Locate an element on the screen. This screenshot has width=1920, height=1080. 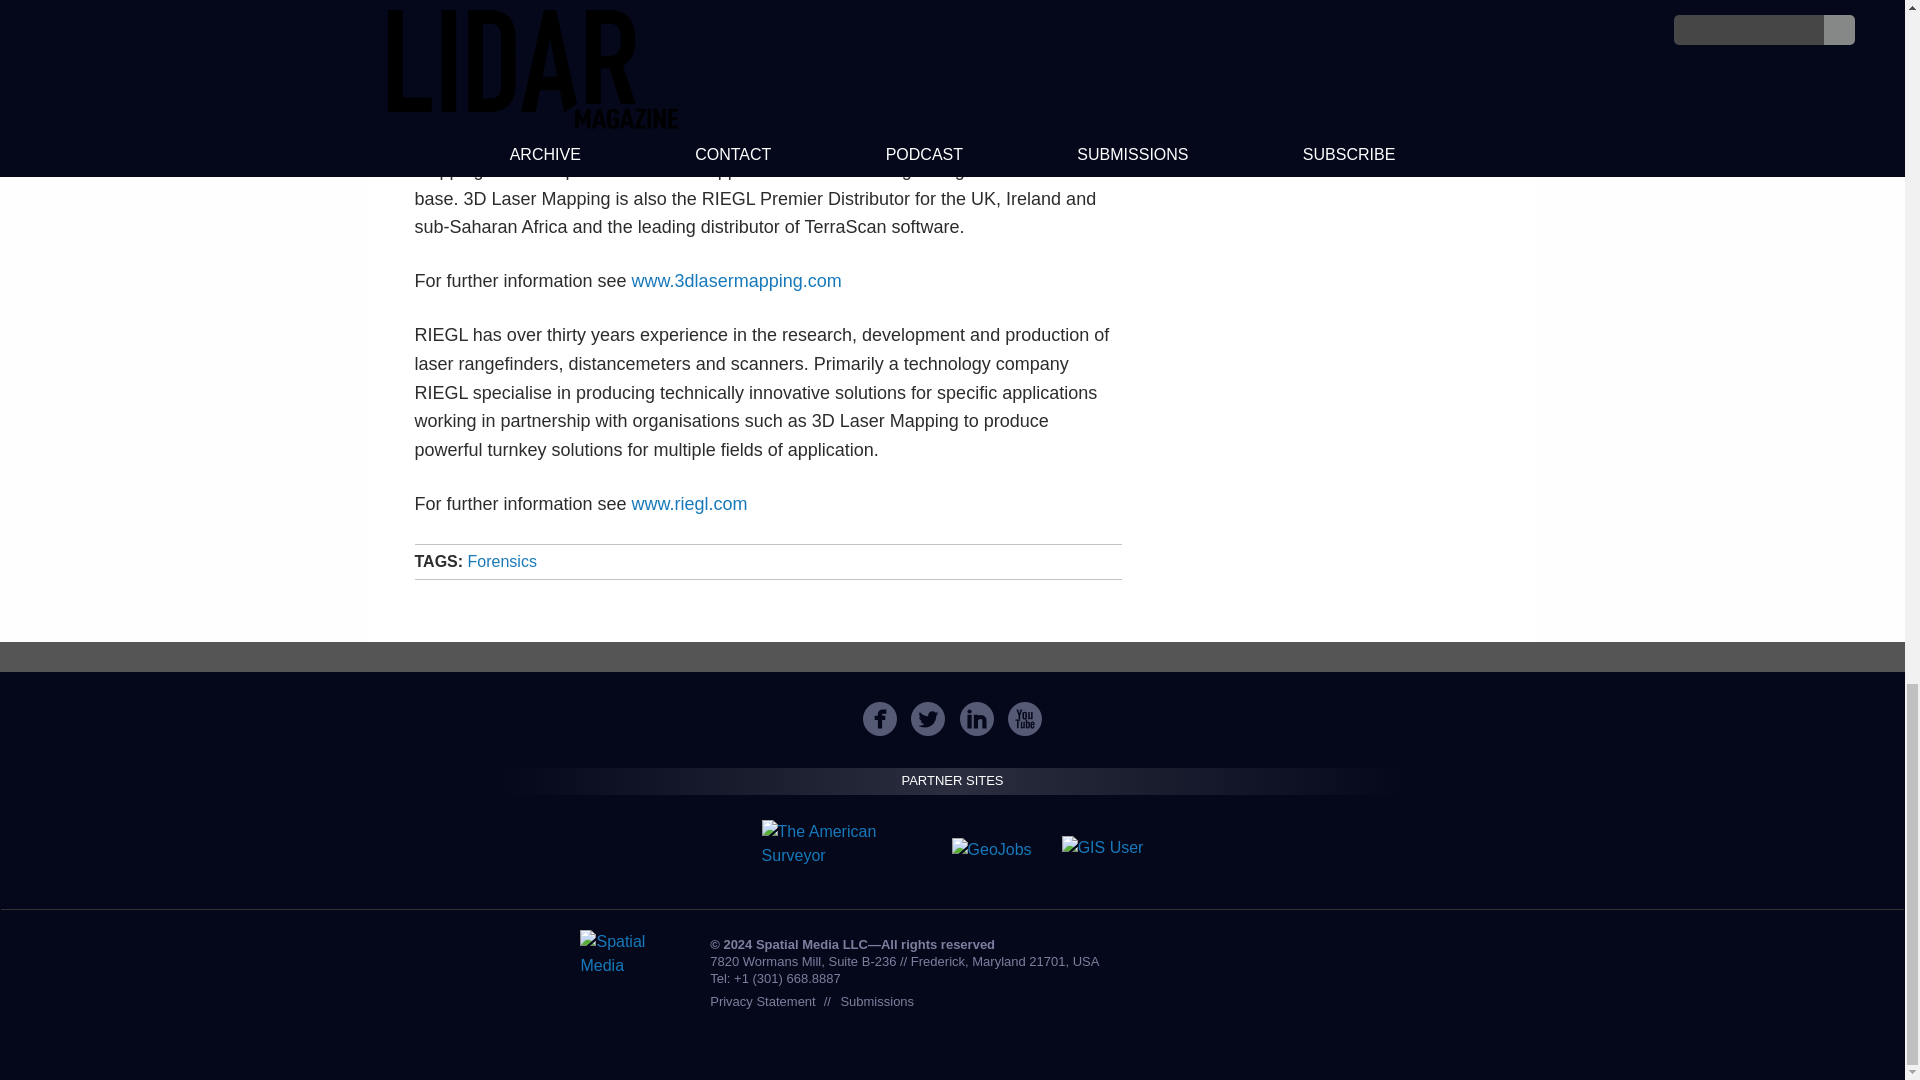
icon-sm-linkedin is located at coordinates (976, 718).